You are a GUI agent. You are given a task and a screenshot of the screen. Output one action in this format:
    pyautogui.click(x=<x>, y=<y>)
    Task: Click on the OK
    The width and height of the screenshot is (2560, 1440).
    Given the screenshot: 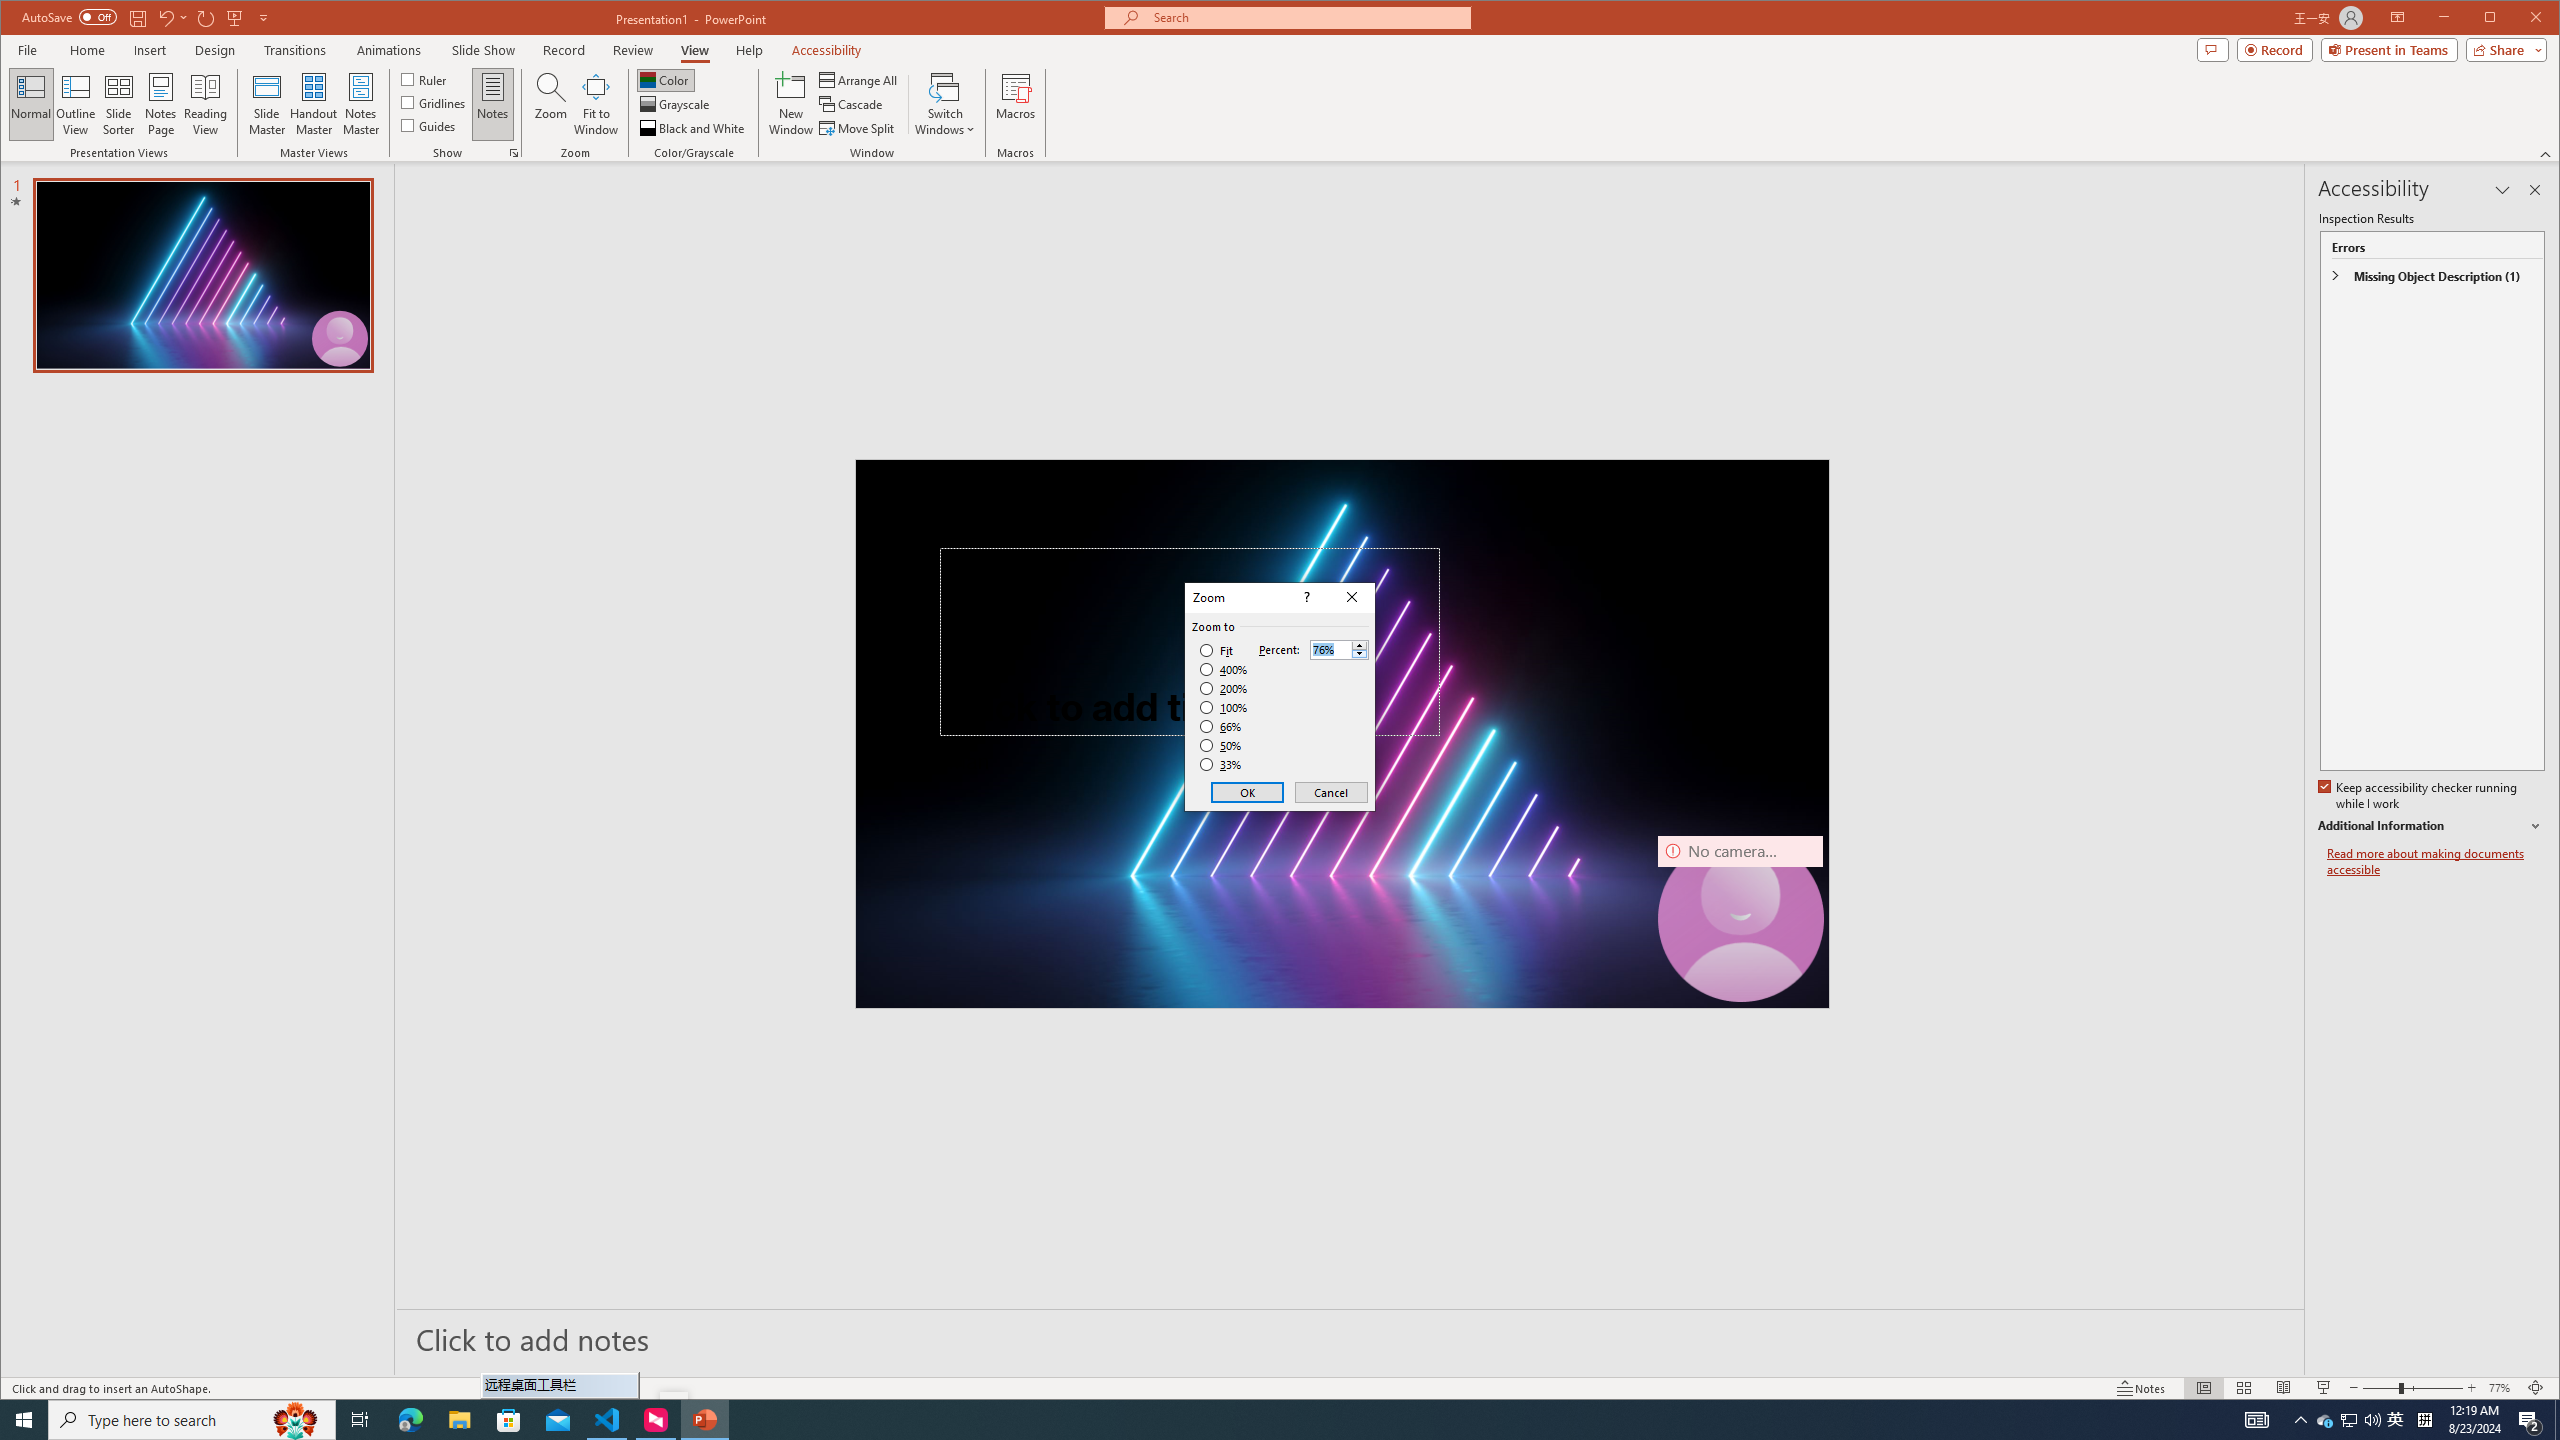 What is the action you would take?
    pyautogui.click(x=1248, y=792)
    